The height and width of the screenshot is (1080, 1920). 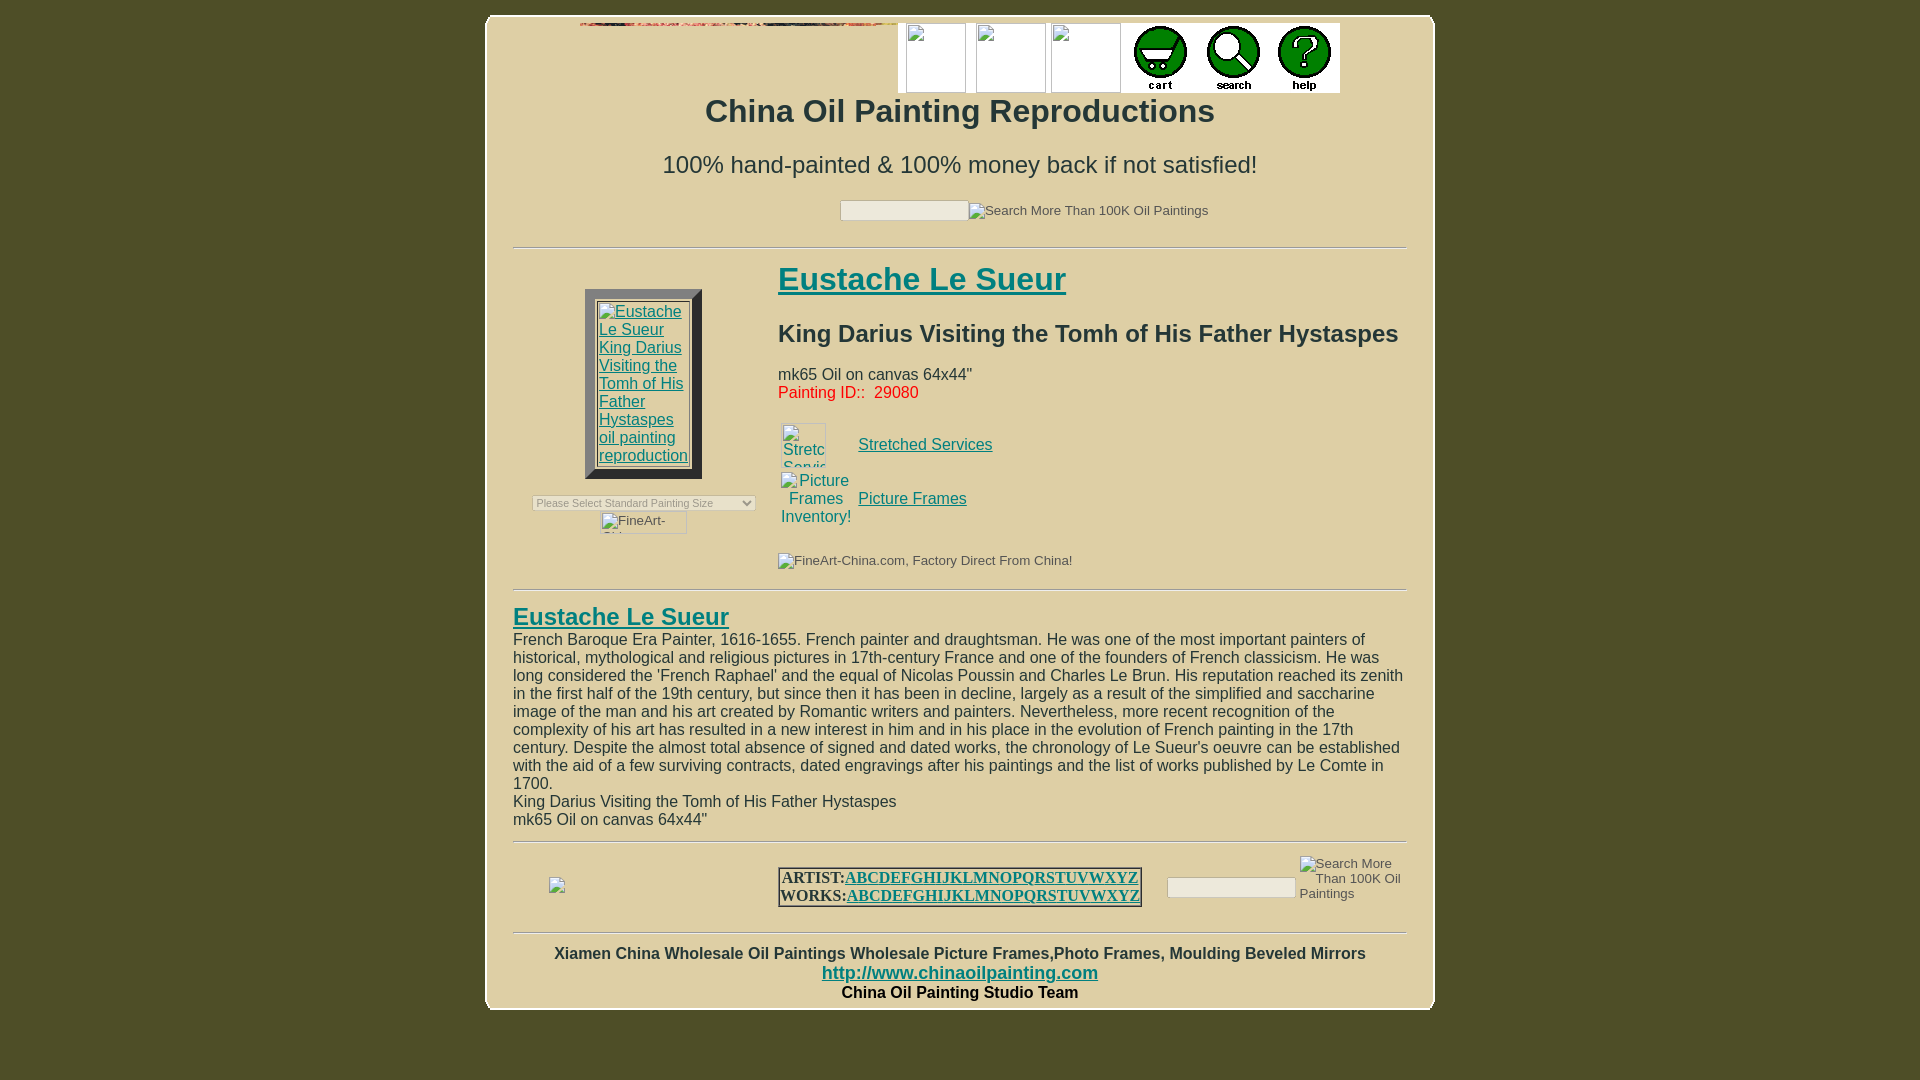 I want to click on Eustache Le Sueur, so click(x=620, y=616).